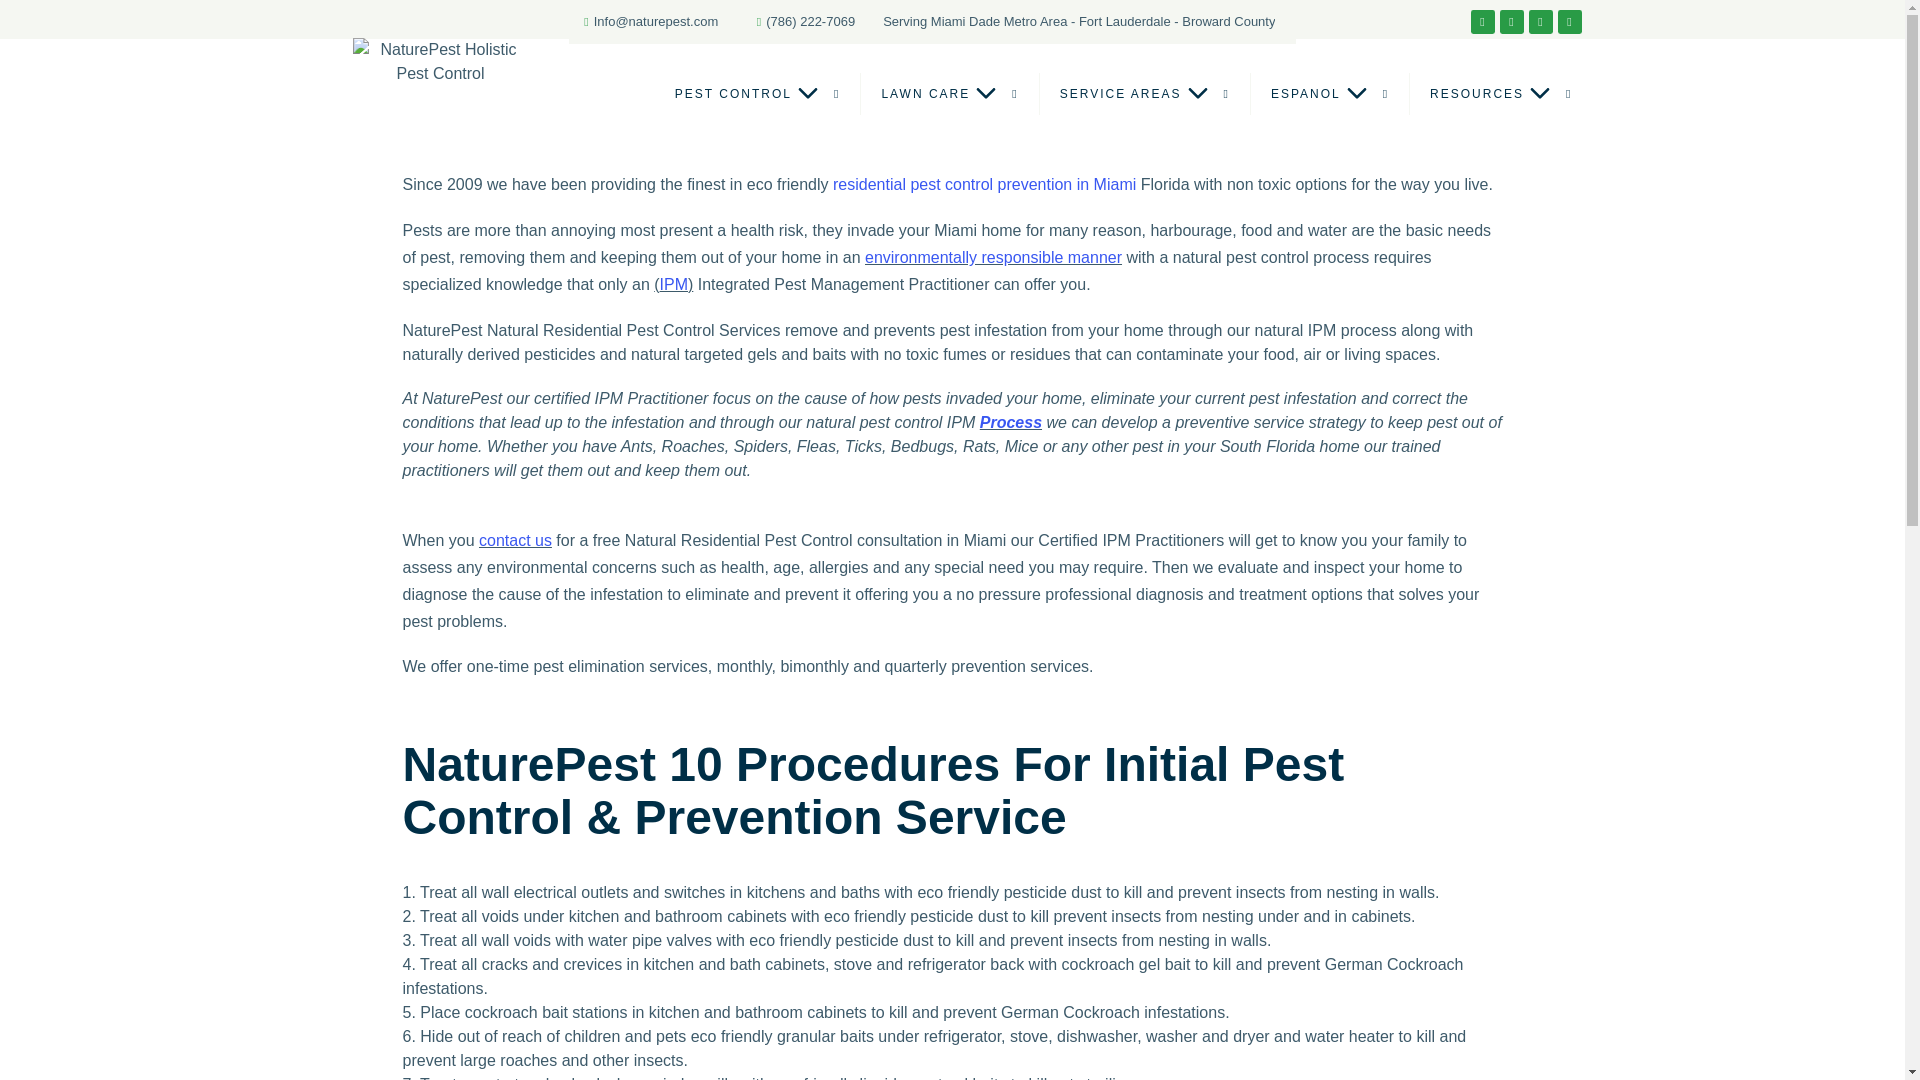 This screenshot has height=1080, width=1920. Describe the element at coordinates (674, 284) in the screenshot. I see `EPA IPM` at that location.